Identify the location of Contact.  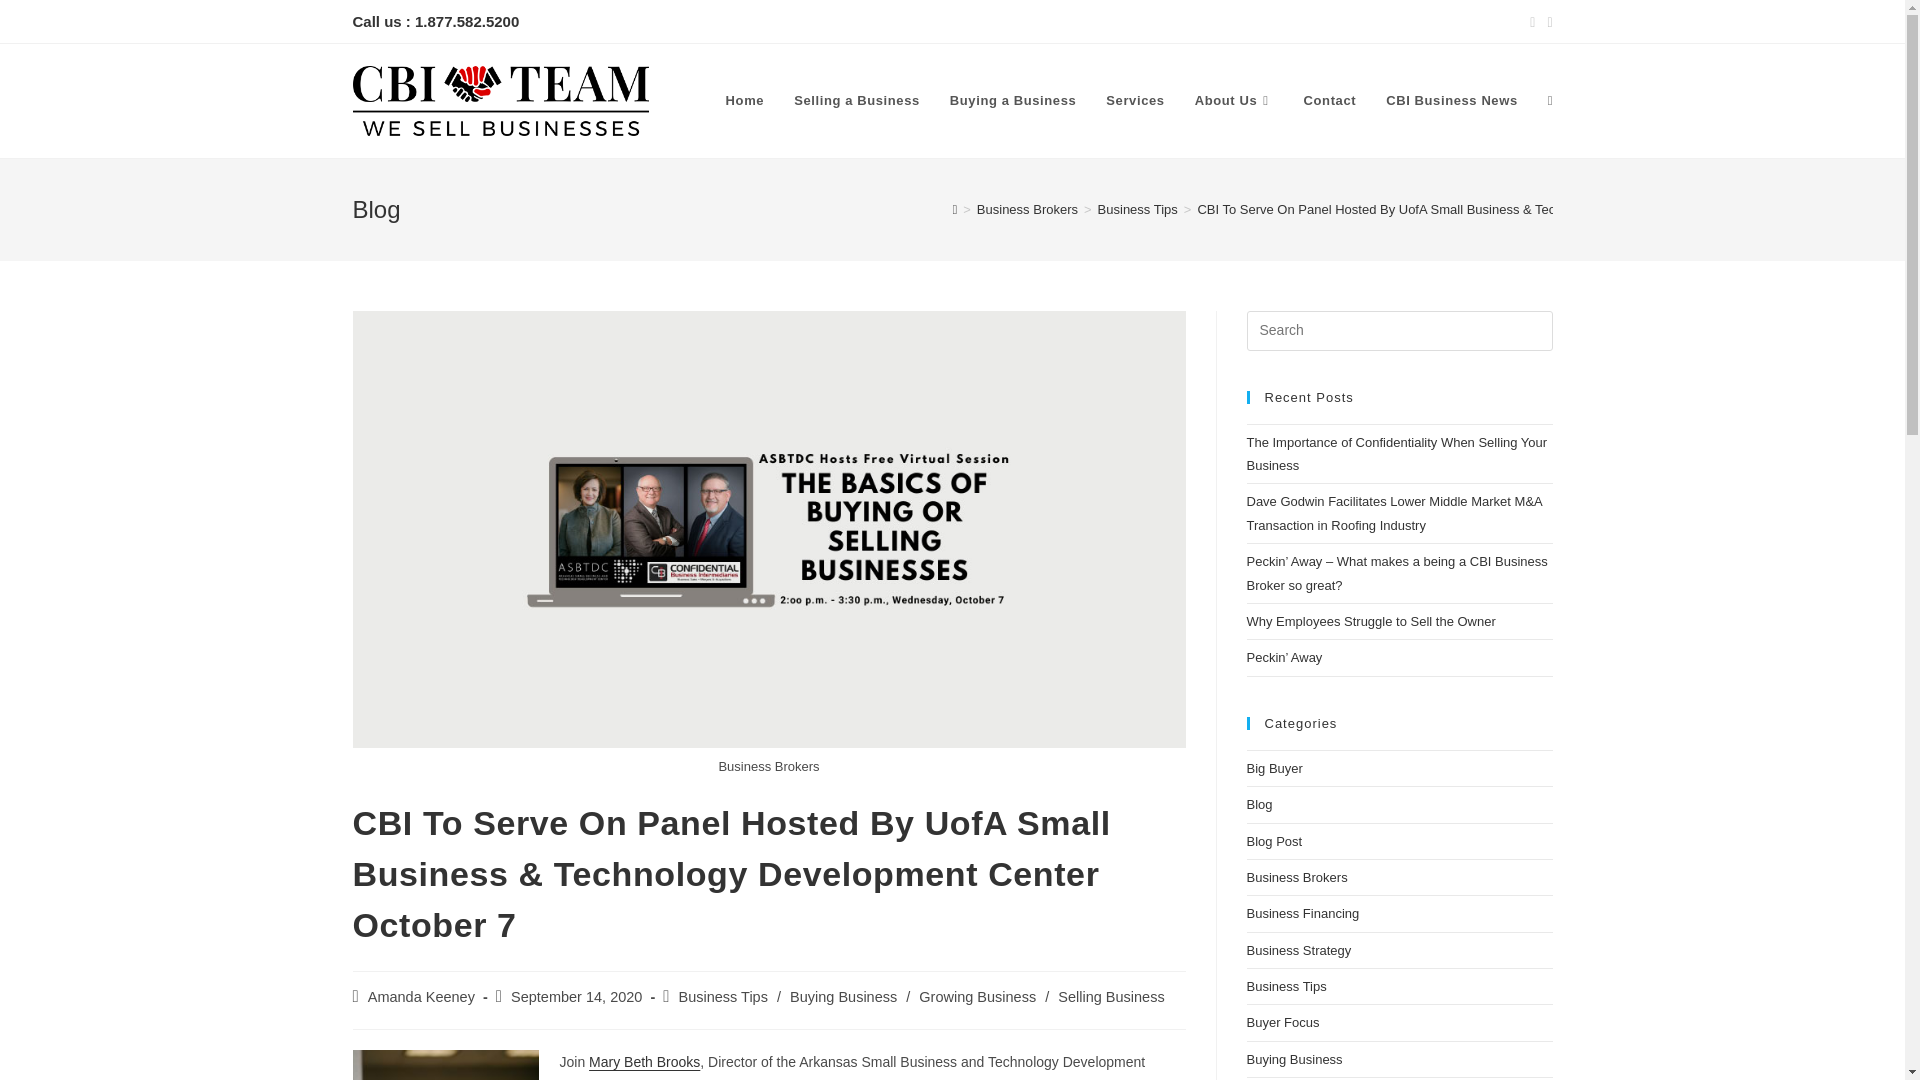
(1330, 100).